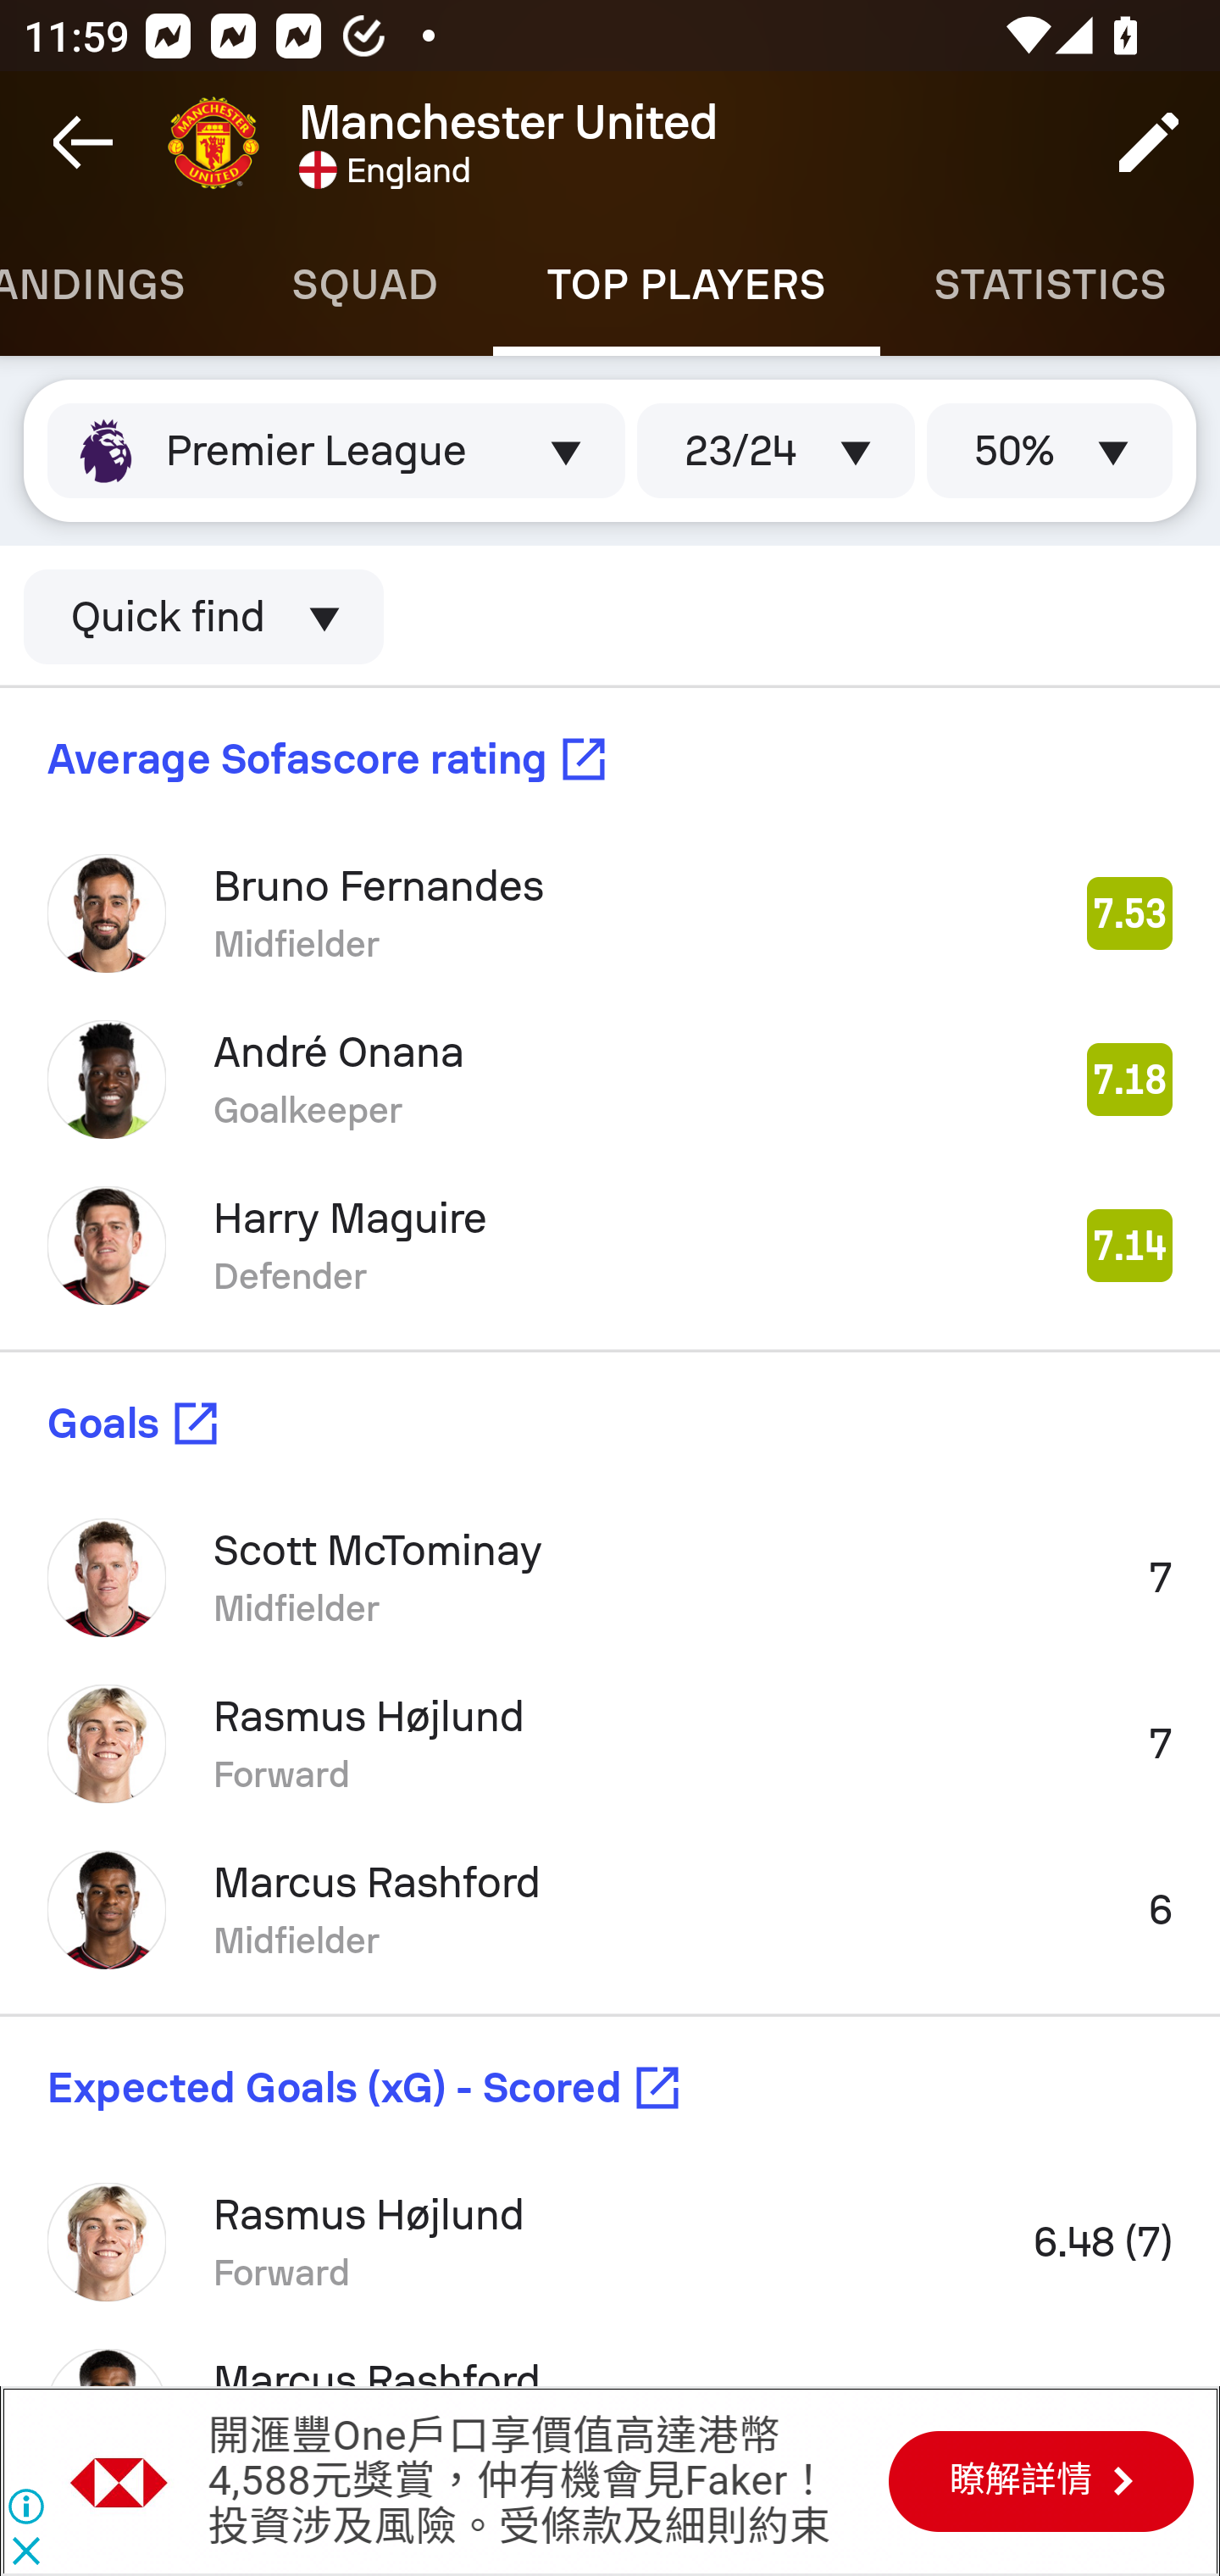 This screenshot has height=2576, width=1220. Describe the element at coordinates (1051, 285) in the screenshot. I see `Statistics STATISTICS` at that location.